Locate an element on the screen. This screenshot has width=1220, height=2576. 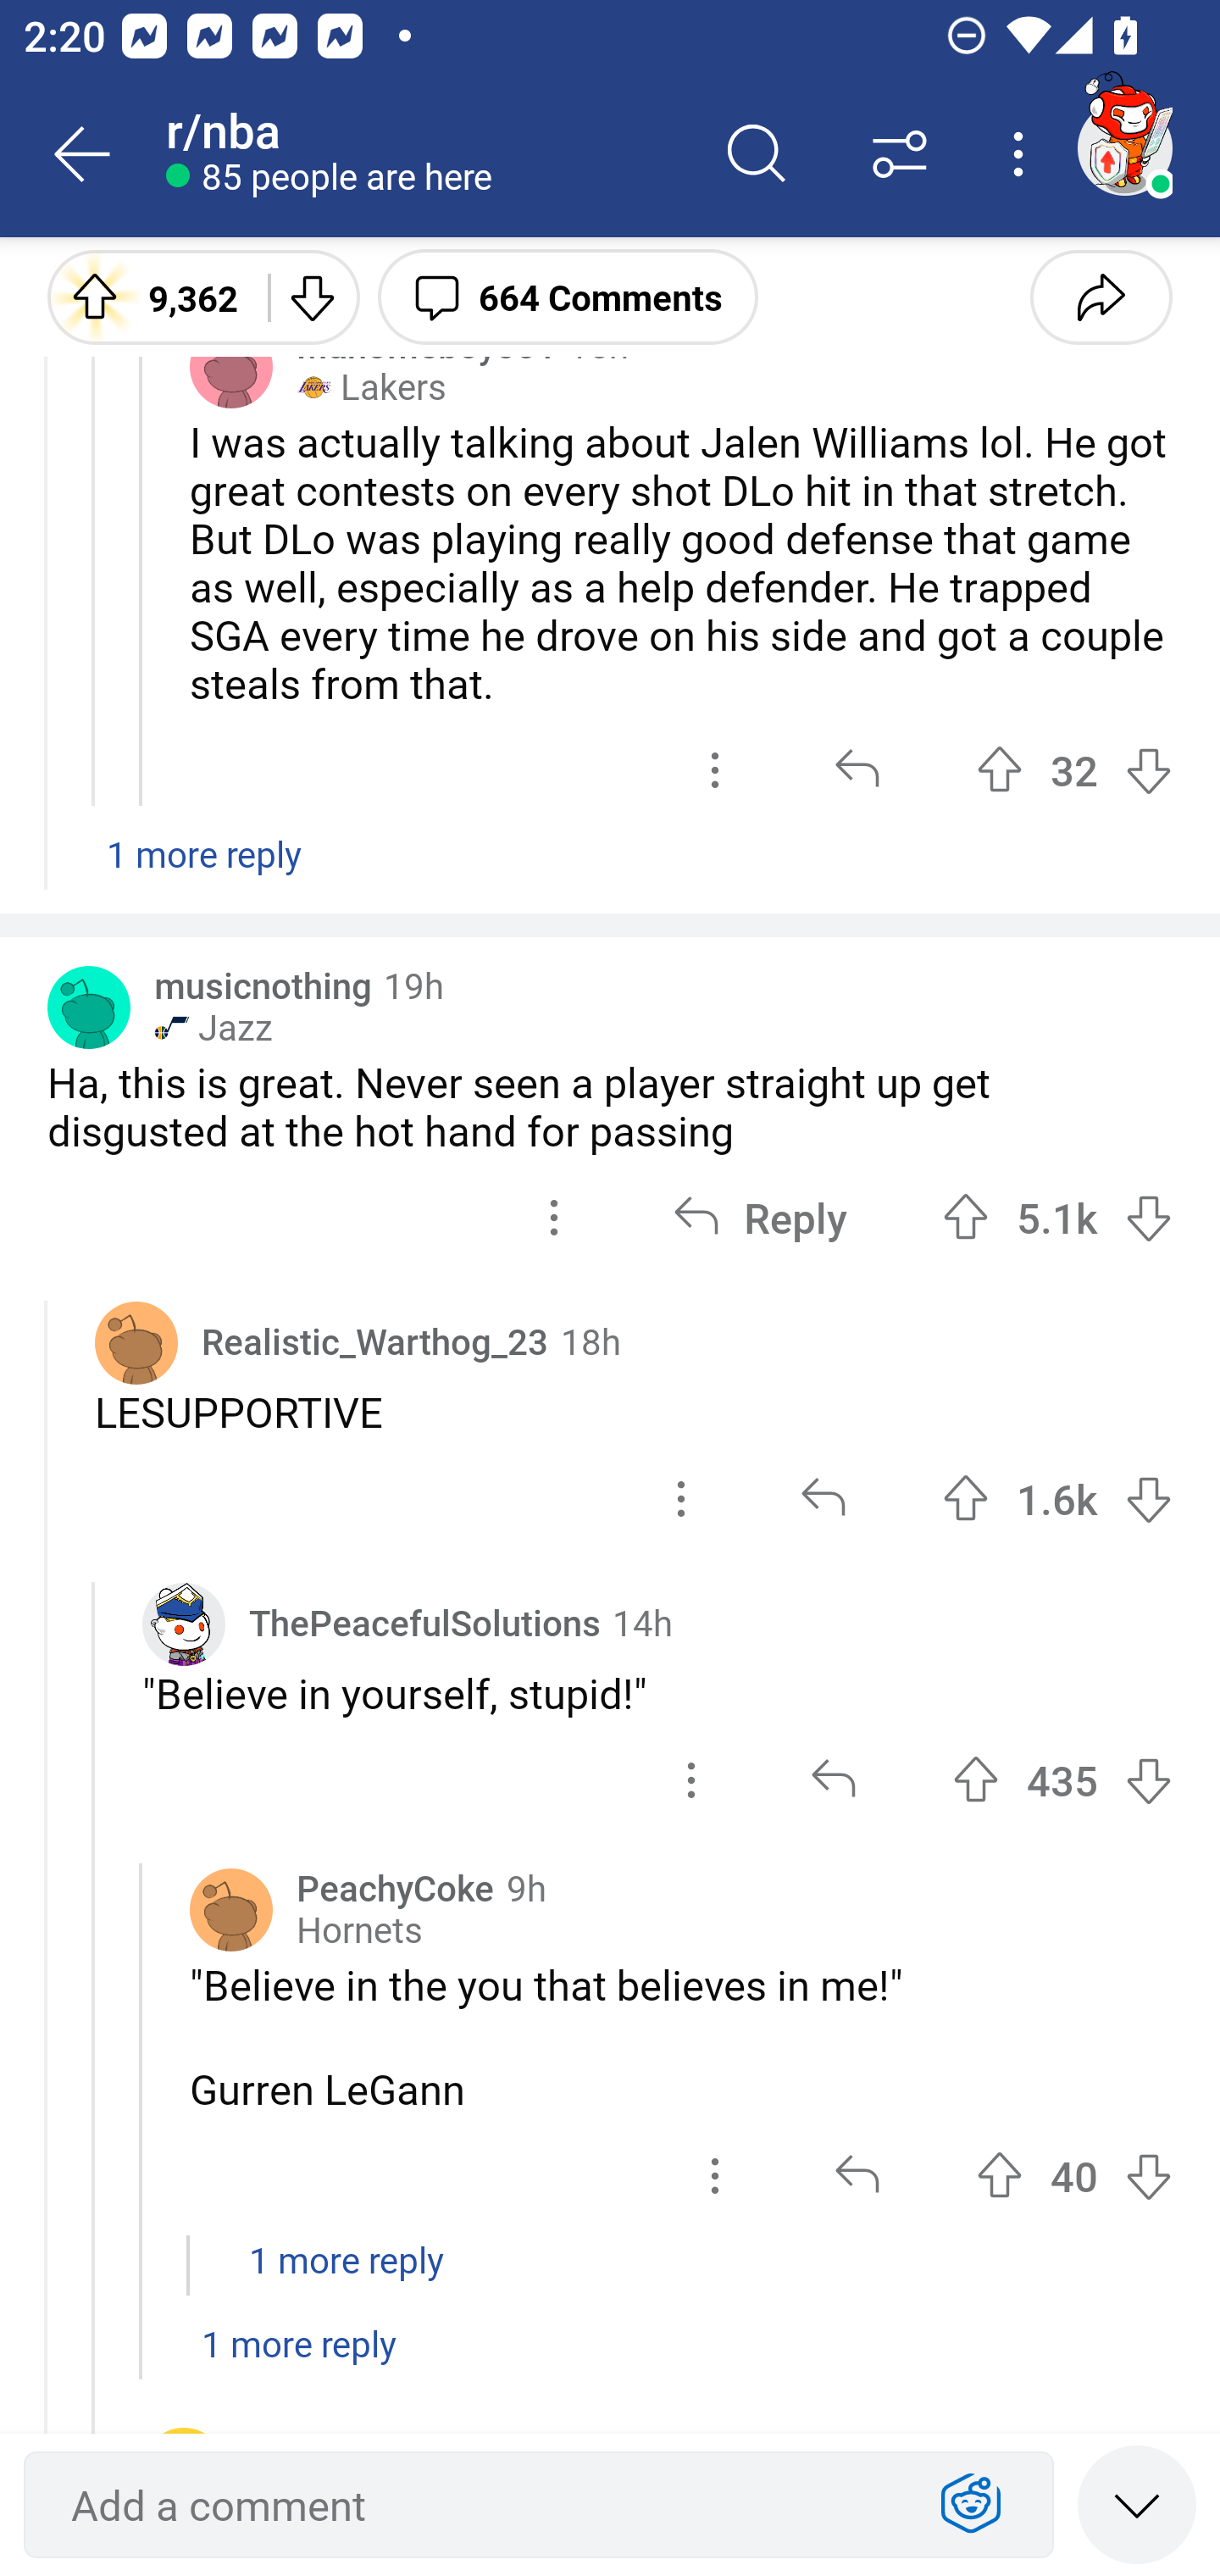
14h is located at coordinates (642, 1621).